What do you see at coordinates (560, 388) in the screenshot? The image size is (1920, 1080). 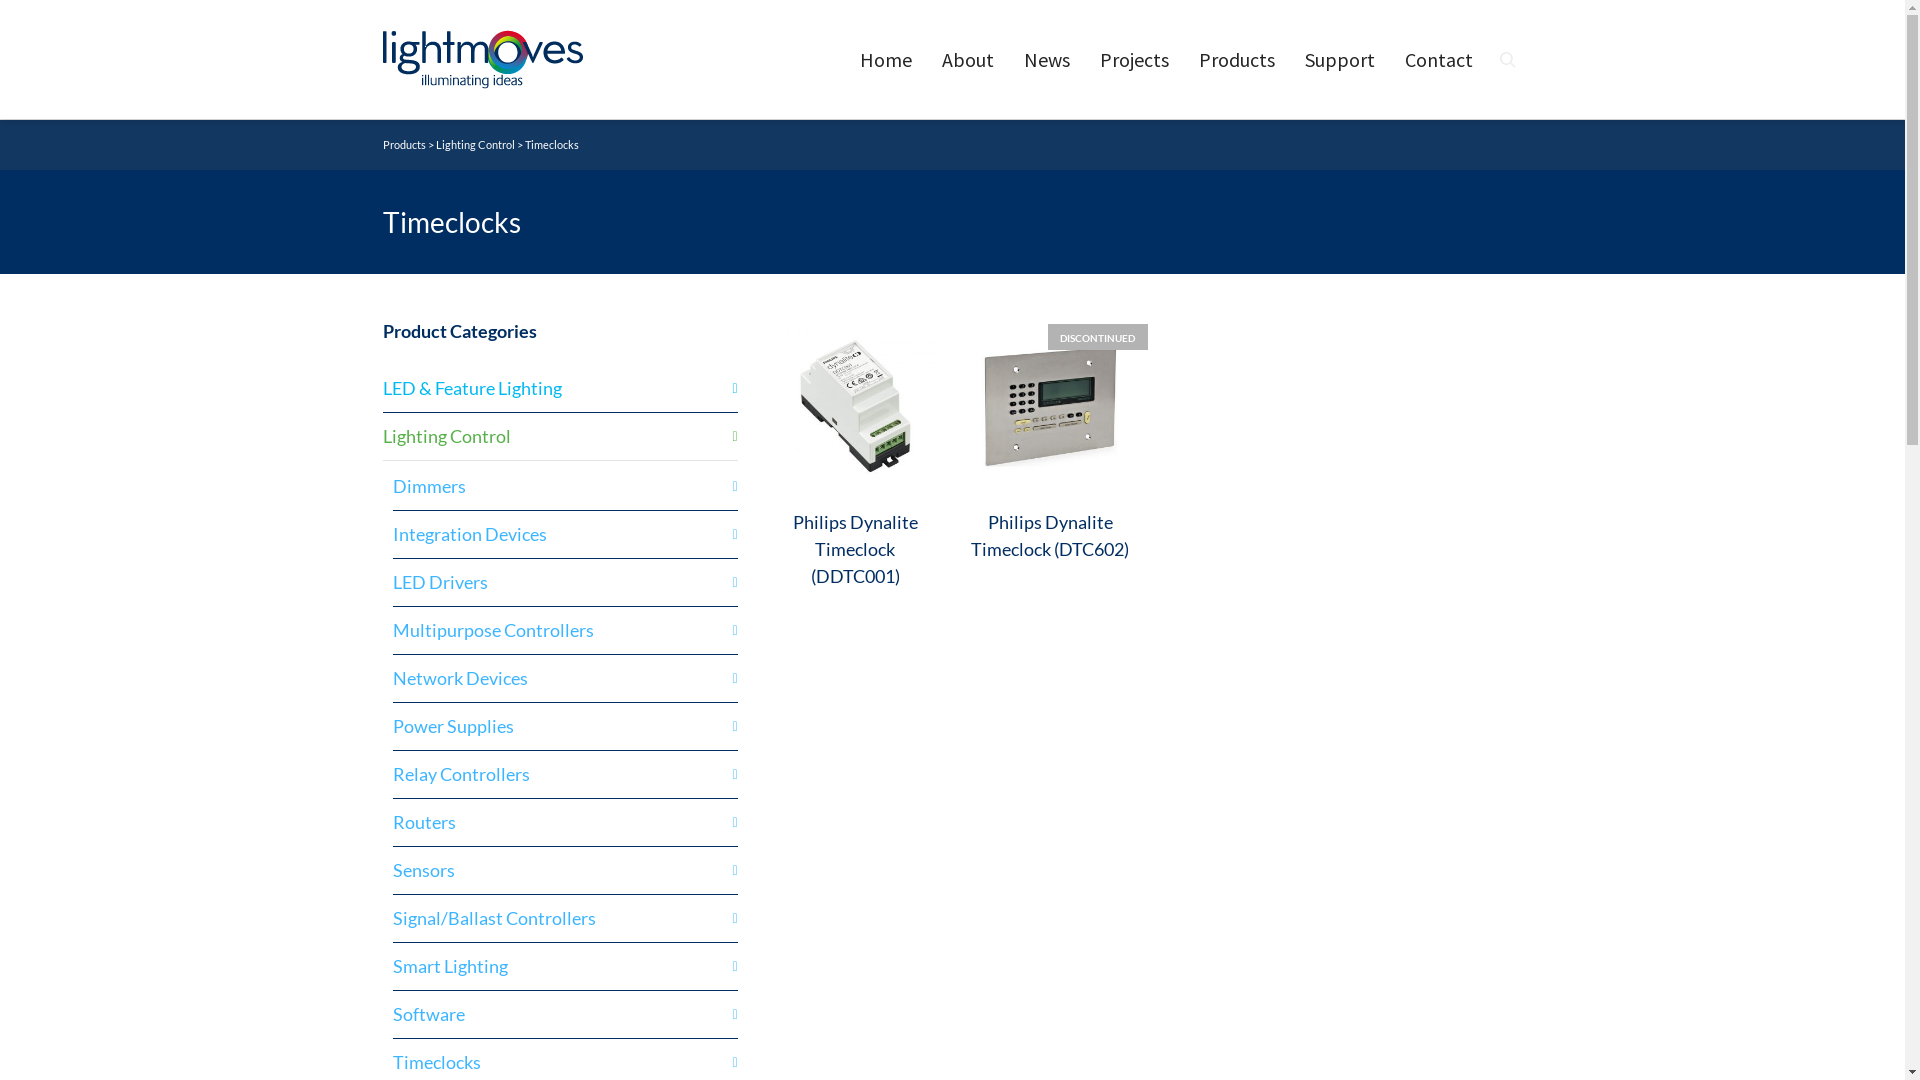 I see `LED & Feature Lighting` at bounding box center [560, 388].